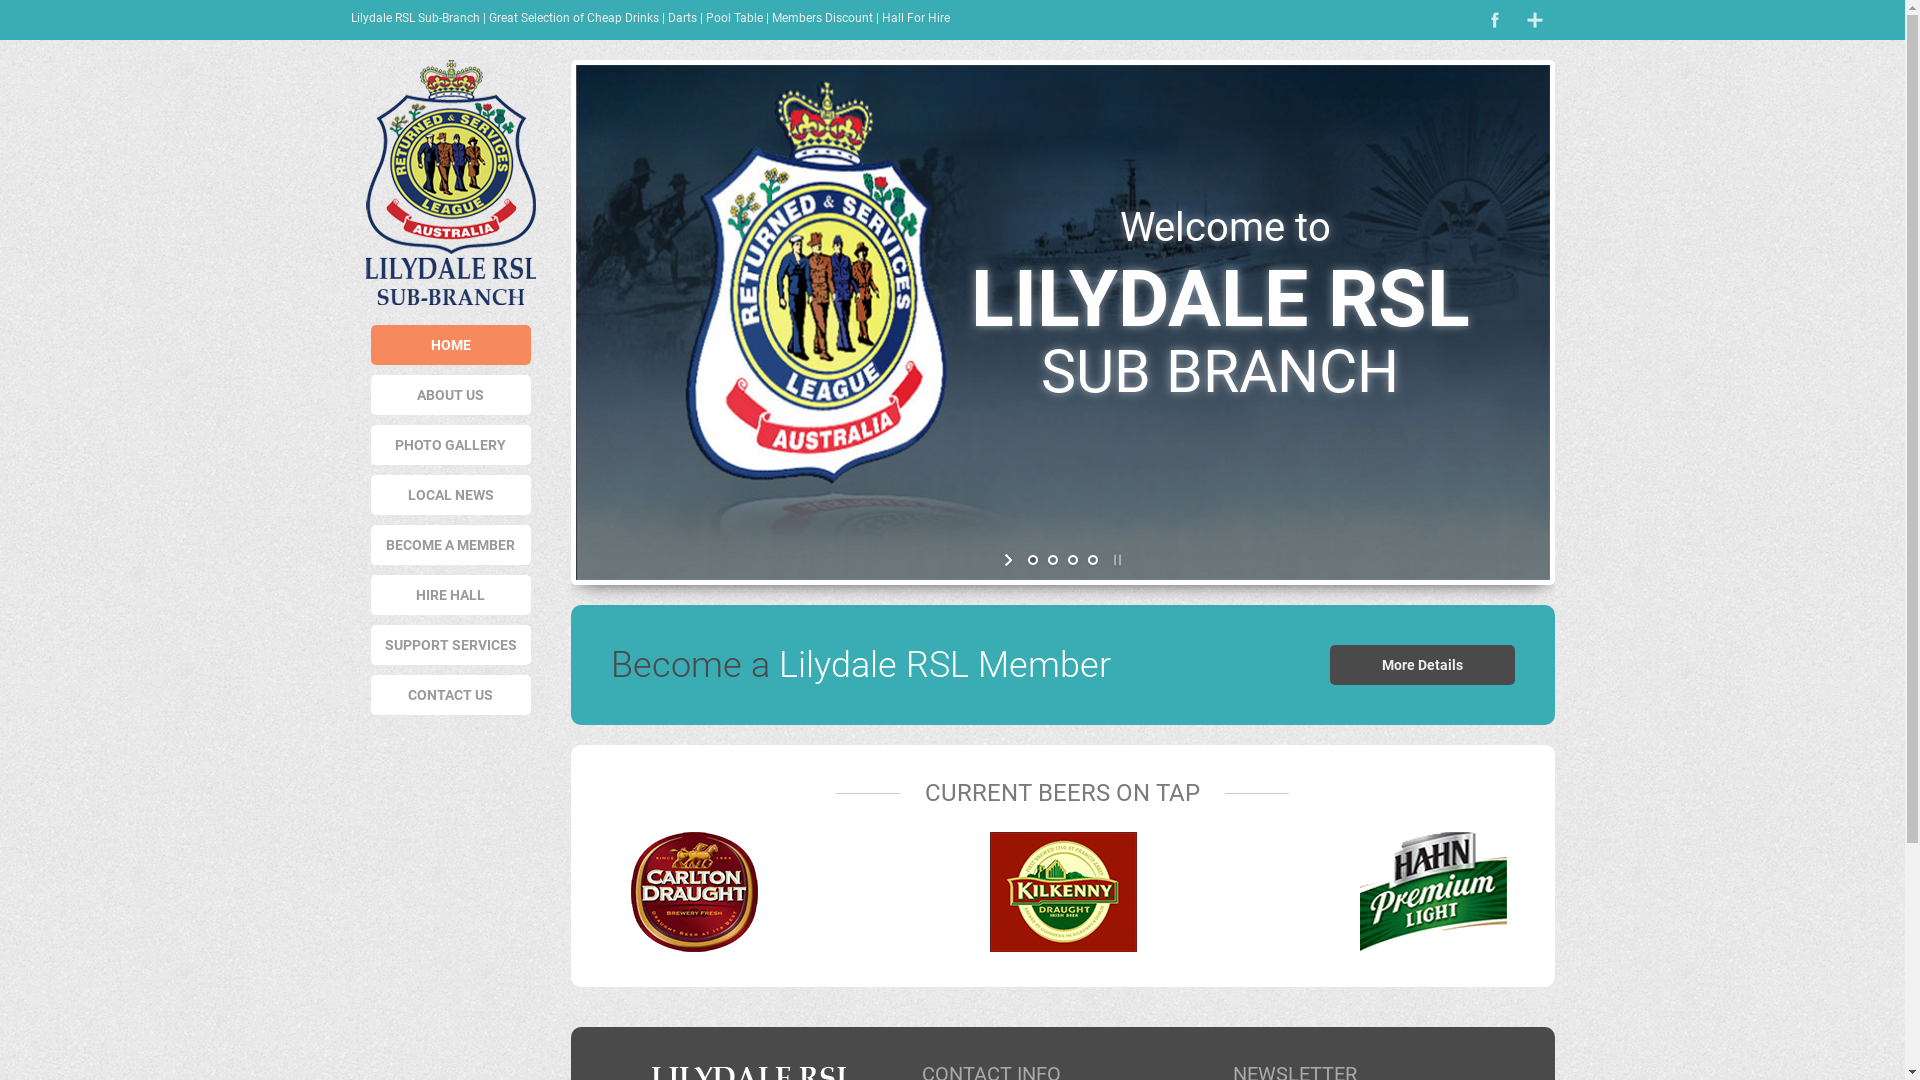 Image resolution: width=1920 pixels, height=1080 pixels. Describe the element at coordinates (450, 495) in the screenshot. I see `LOCAL NEWS` at that location.